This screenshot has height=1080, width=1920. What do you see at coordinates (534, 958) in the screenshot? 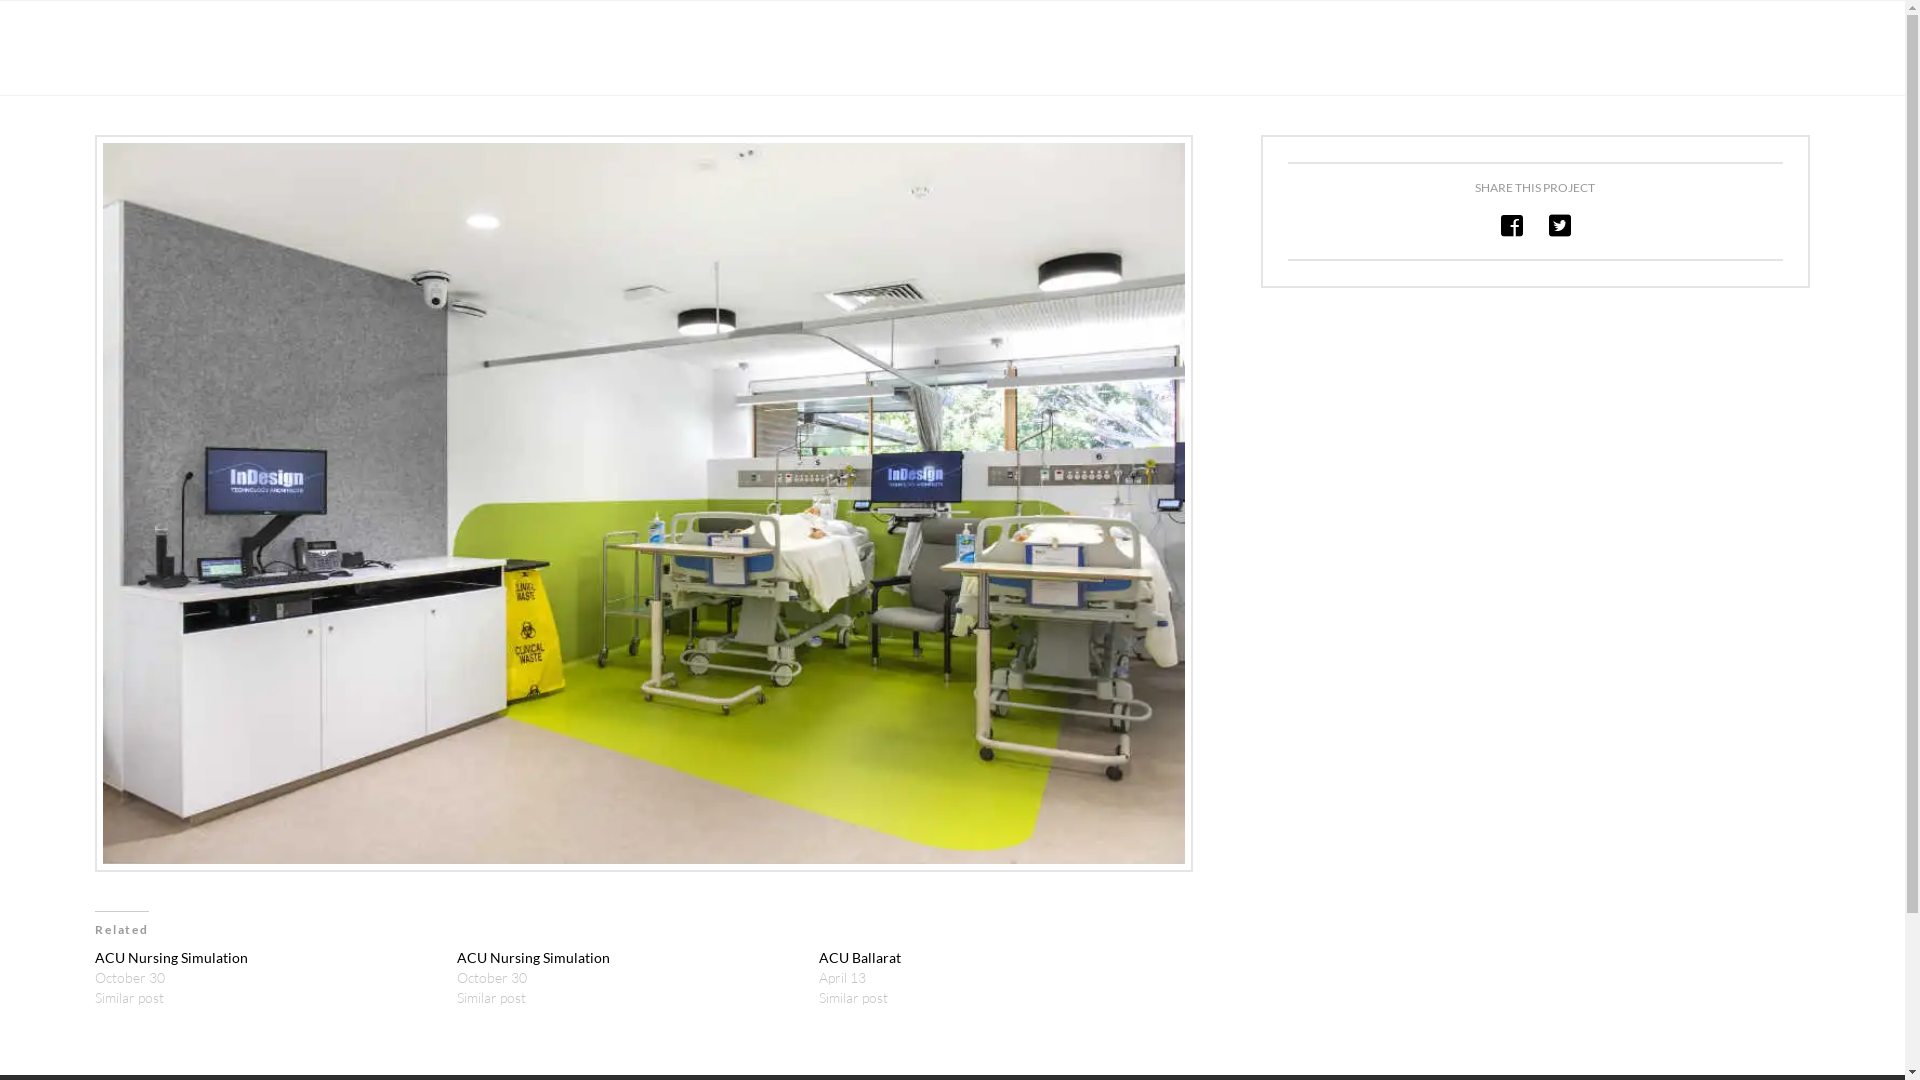
I see `ACU Nursing Simulation` at bounding box center [534, 958].